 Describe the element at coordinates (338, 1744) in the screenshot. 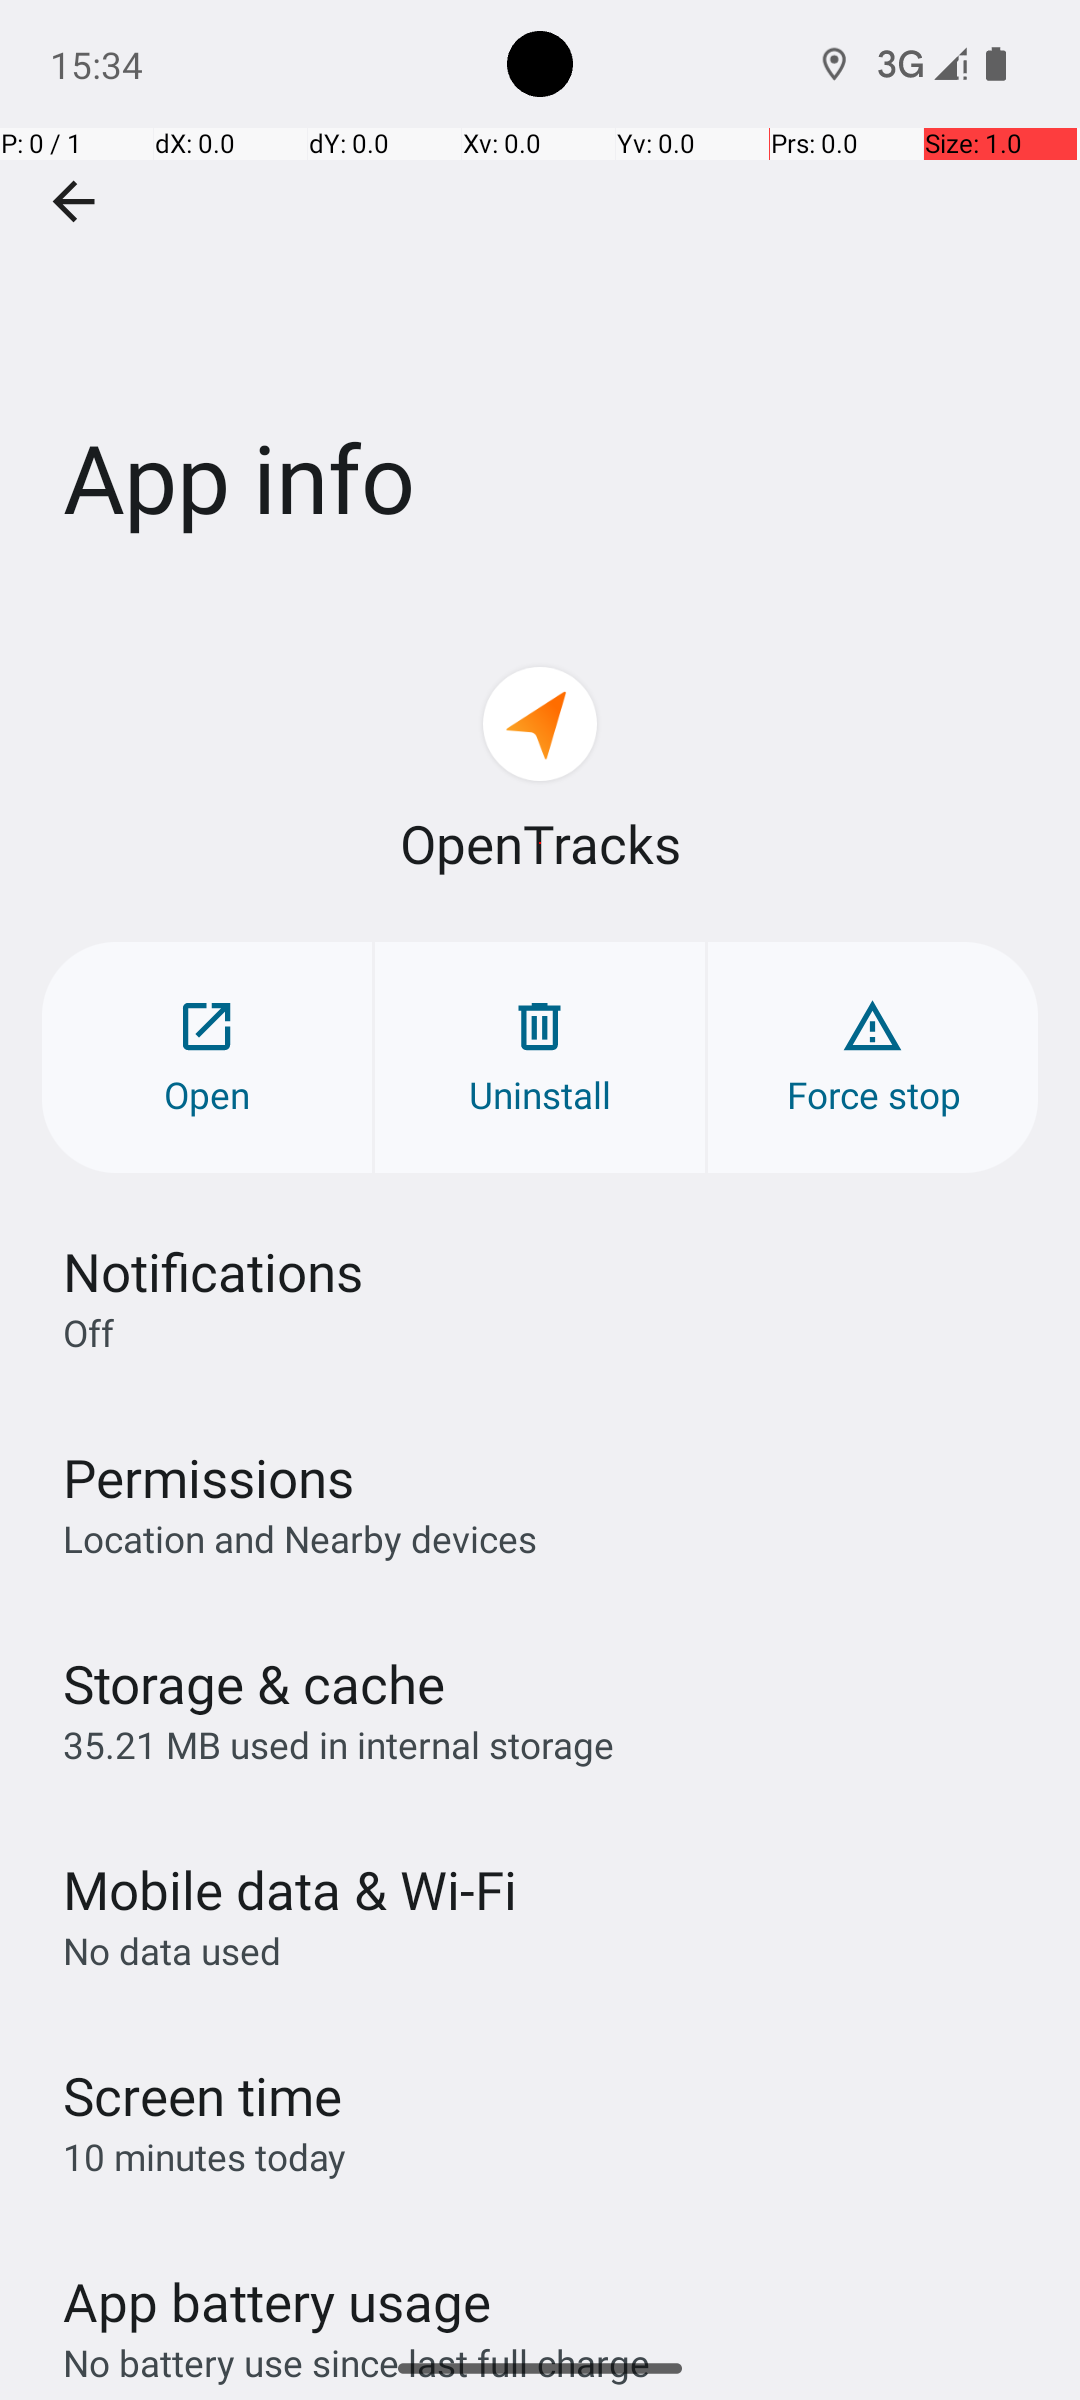

I see `35.21 MB used in internal storage` at that location.